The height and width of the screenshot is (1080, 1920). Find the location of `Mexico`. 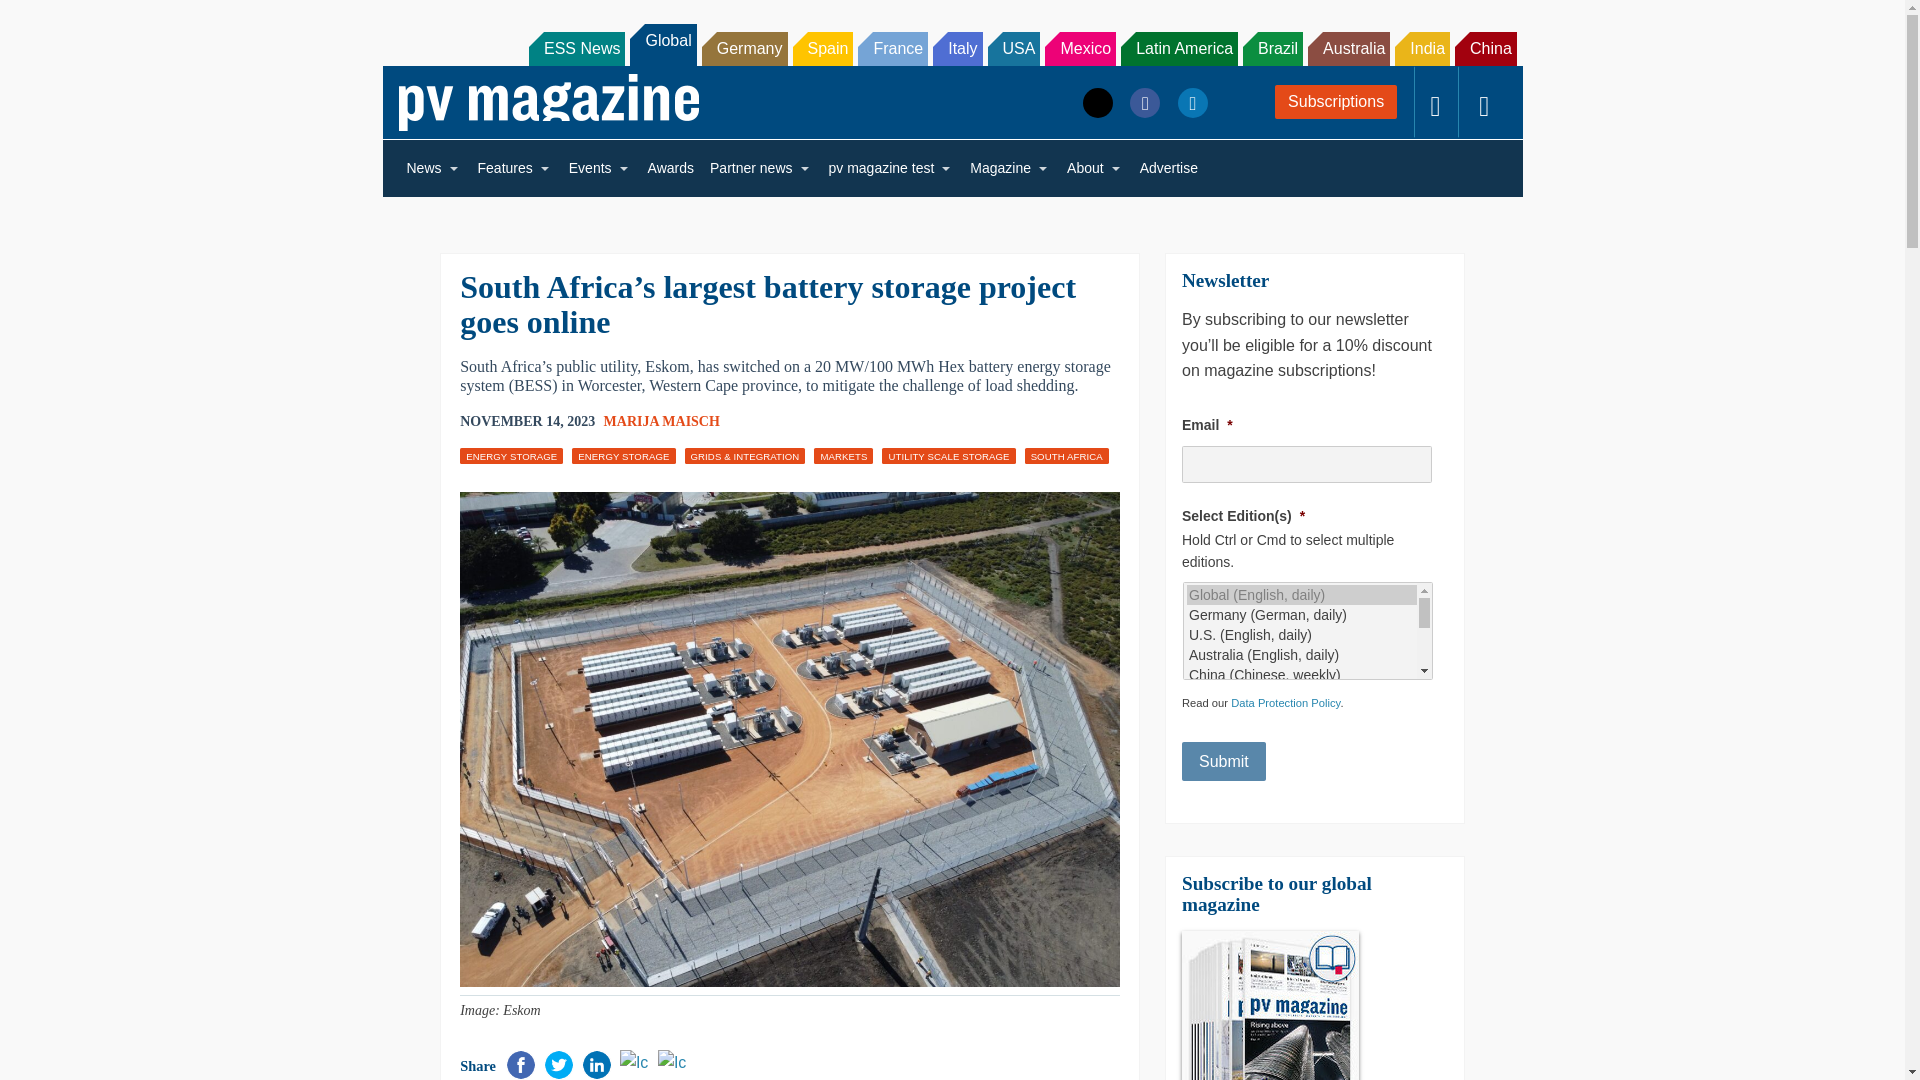

Mexico is located at coordinates (1080, 48).